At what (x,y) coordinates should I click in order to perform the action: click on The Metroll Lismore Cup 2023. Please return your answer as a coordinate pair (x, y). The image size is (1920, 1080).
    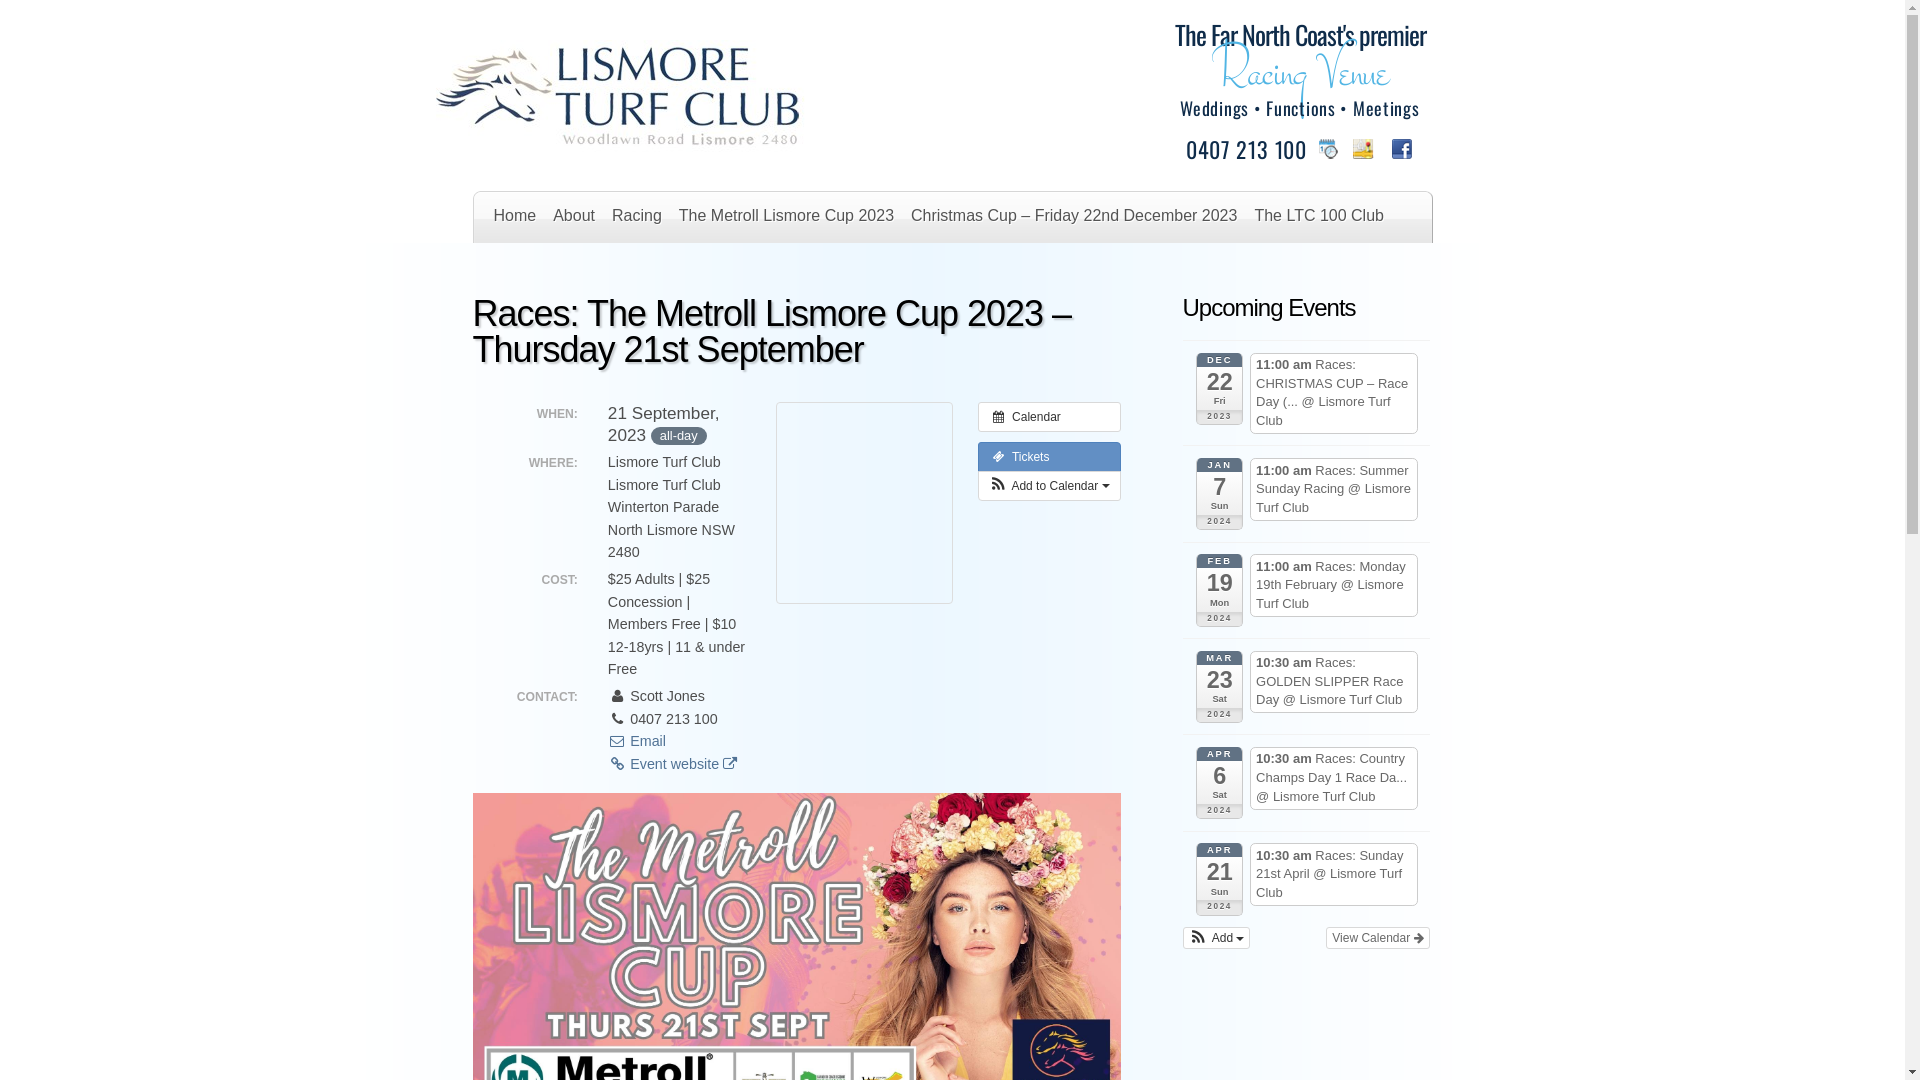
    Looking at the image, I should click on (786, 222).